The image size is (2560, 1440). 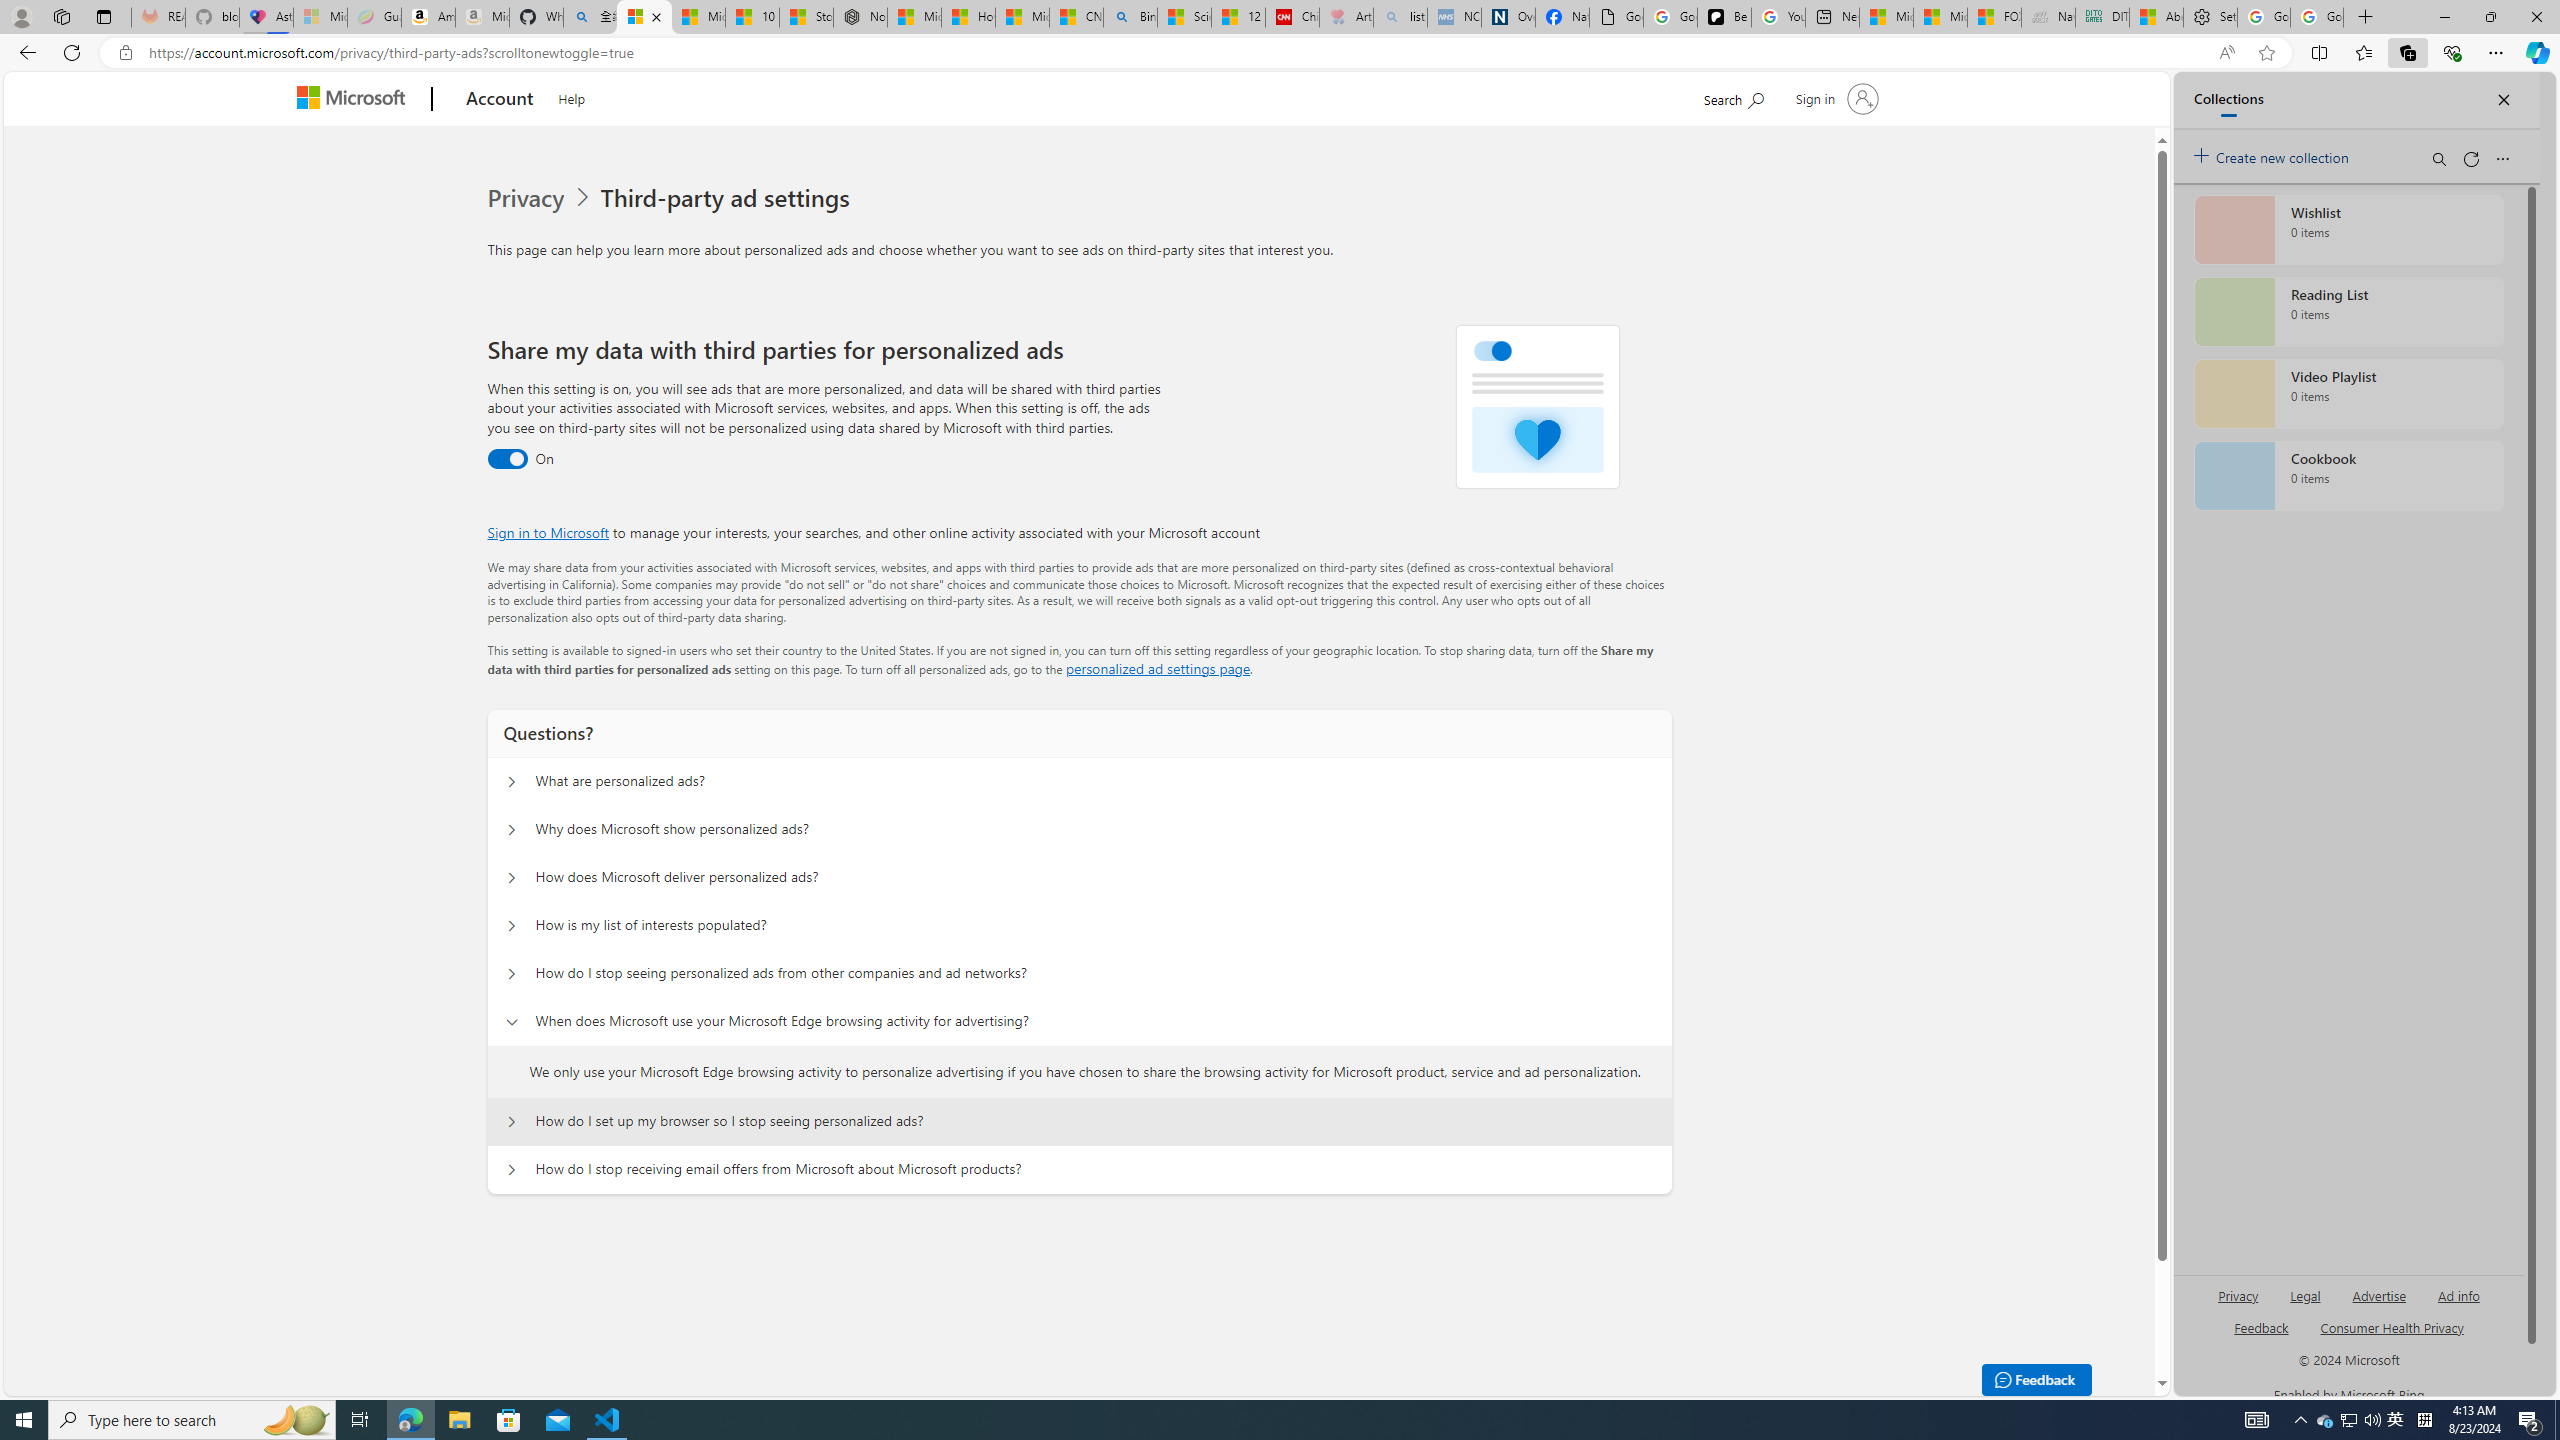 I want to click on NCL Adult Asthma Inhaler Choice Guideline - Sleeping, so click(x=1454, y=17).